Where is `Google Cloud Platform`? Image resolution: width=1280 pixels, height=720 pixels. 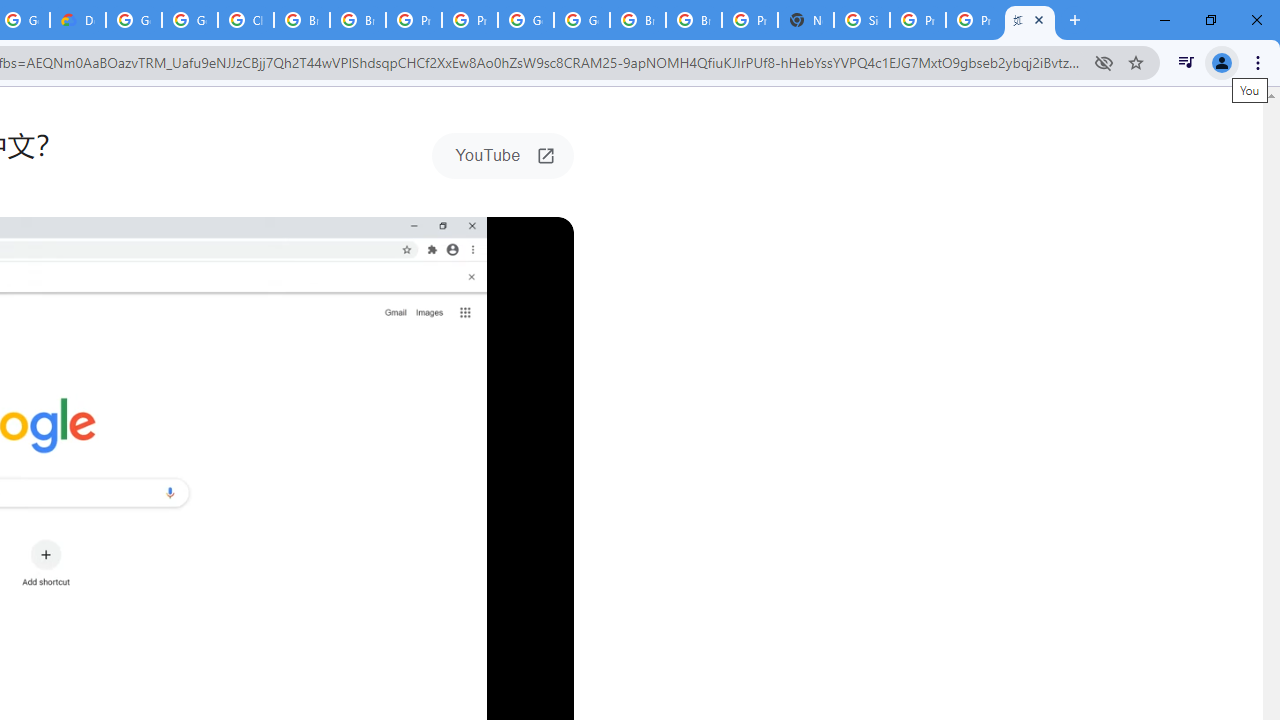 Google Cloud Platform is located at coordinates (582, 20).